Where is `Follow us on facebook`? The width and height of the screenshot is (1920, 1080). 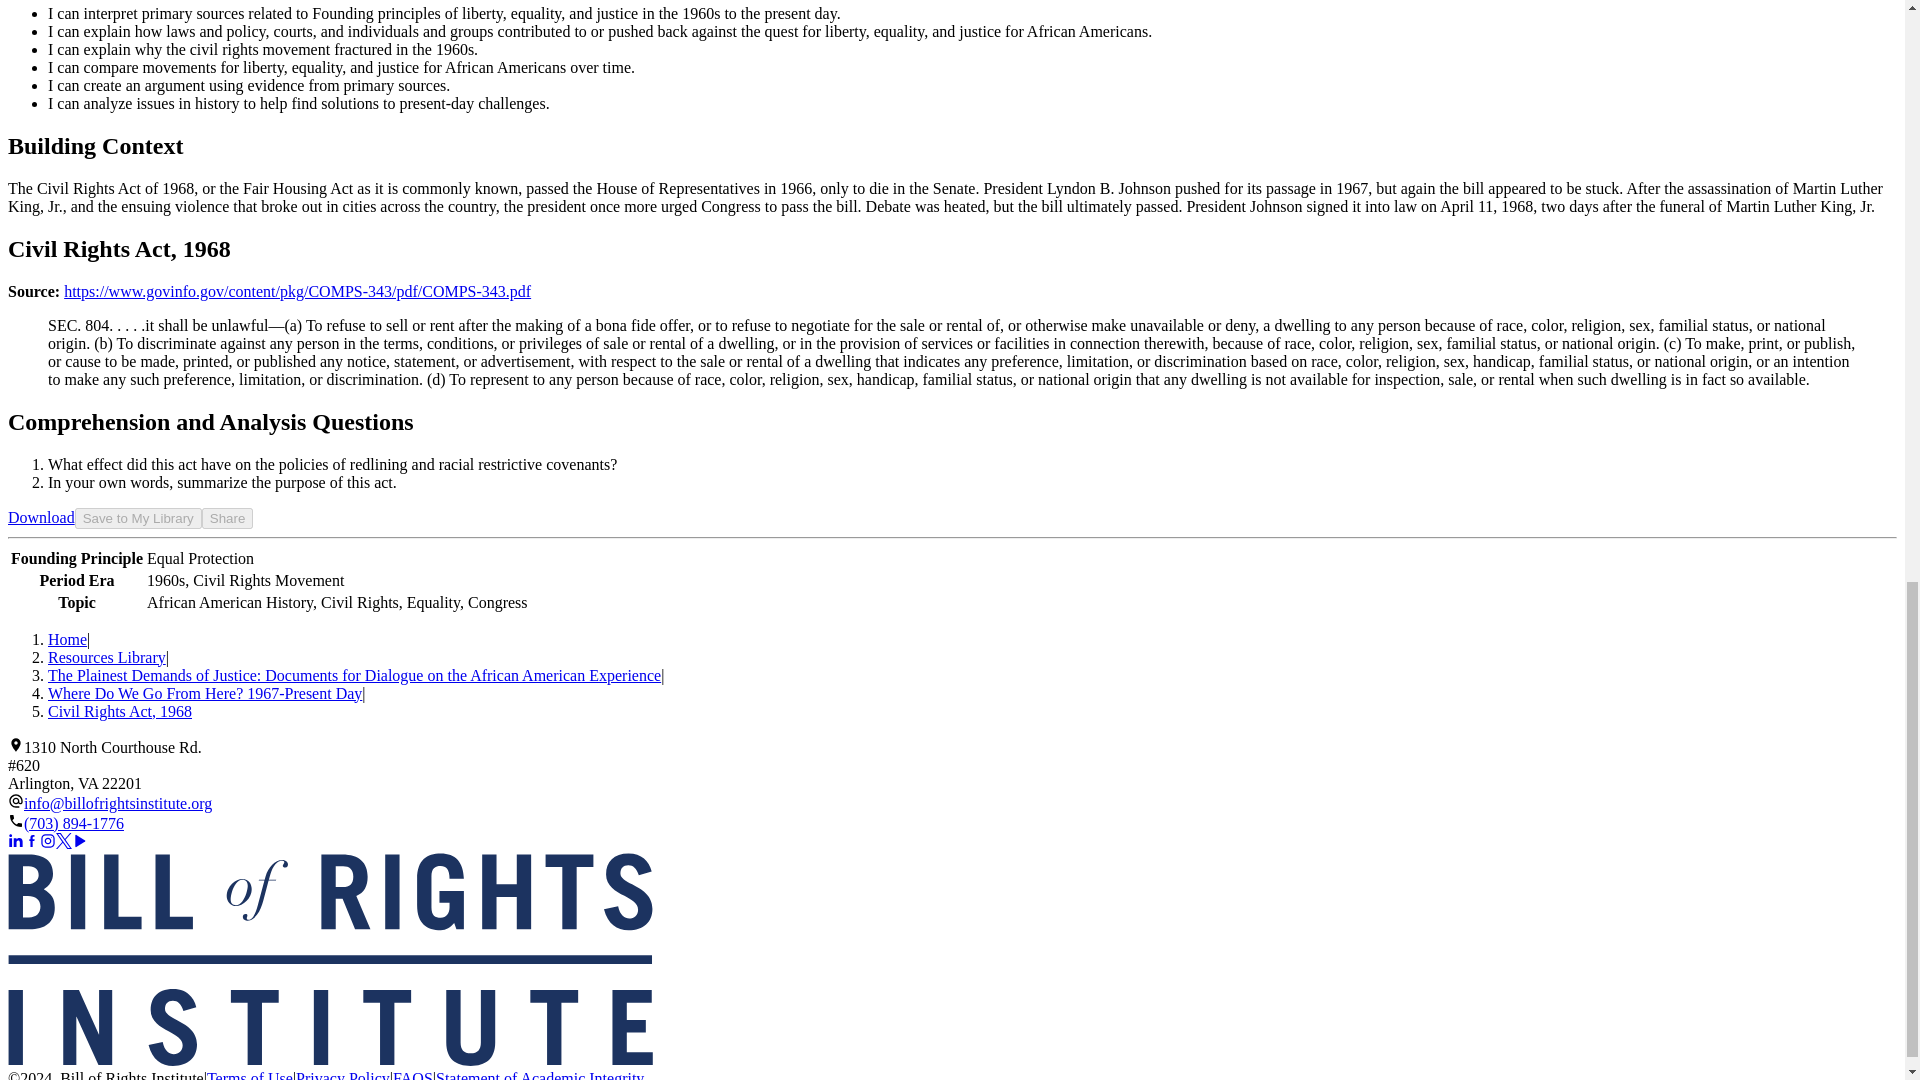 Follow us on facebook is located at coordinates (32, 839).